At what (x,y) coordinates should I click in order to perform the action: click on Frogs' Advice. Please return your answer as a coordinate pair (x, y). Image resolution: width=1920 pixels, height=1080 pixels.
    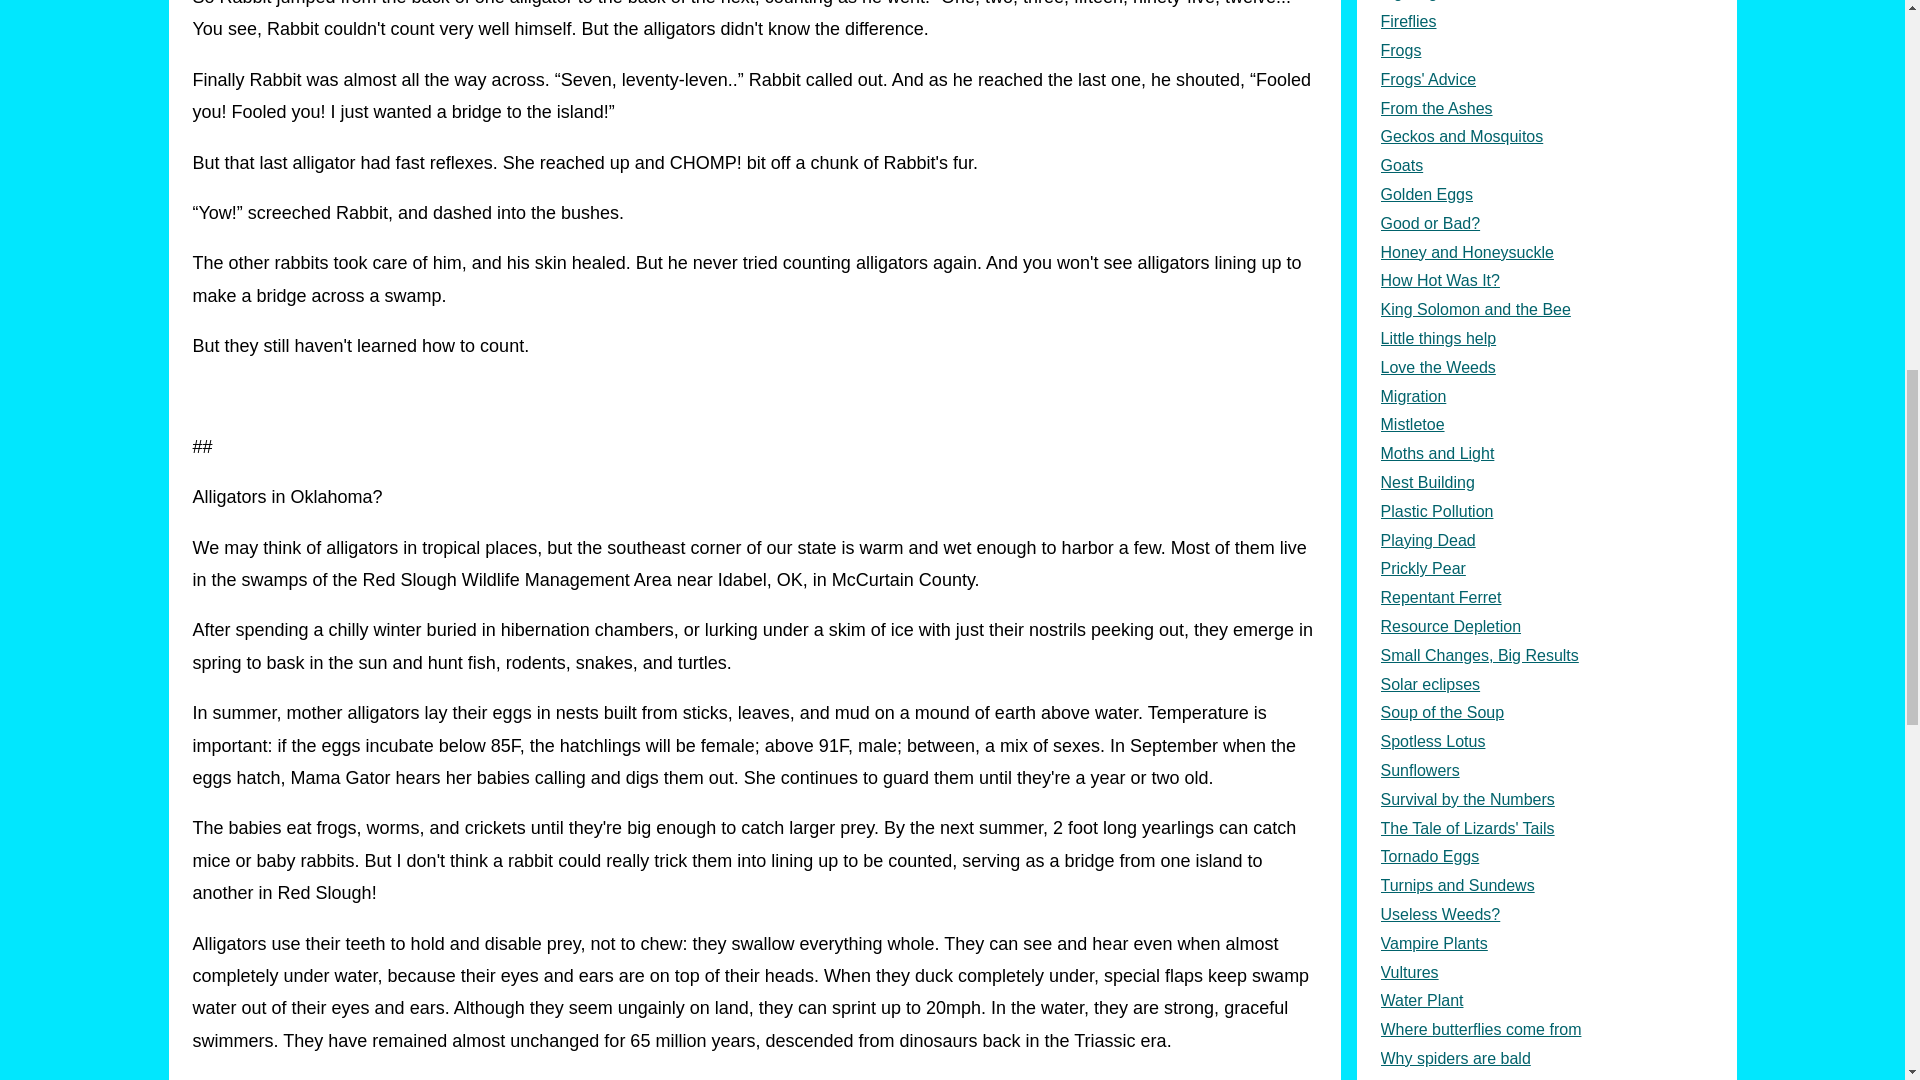
    Looking at the image, I should click on (1546, 80).